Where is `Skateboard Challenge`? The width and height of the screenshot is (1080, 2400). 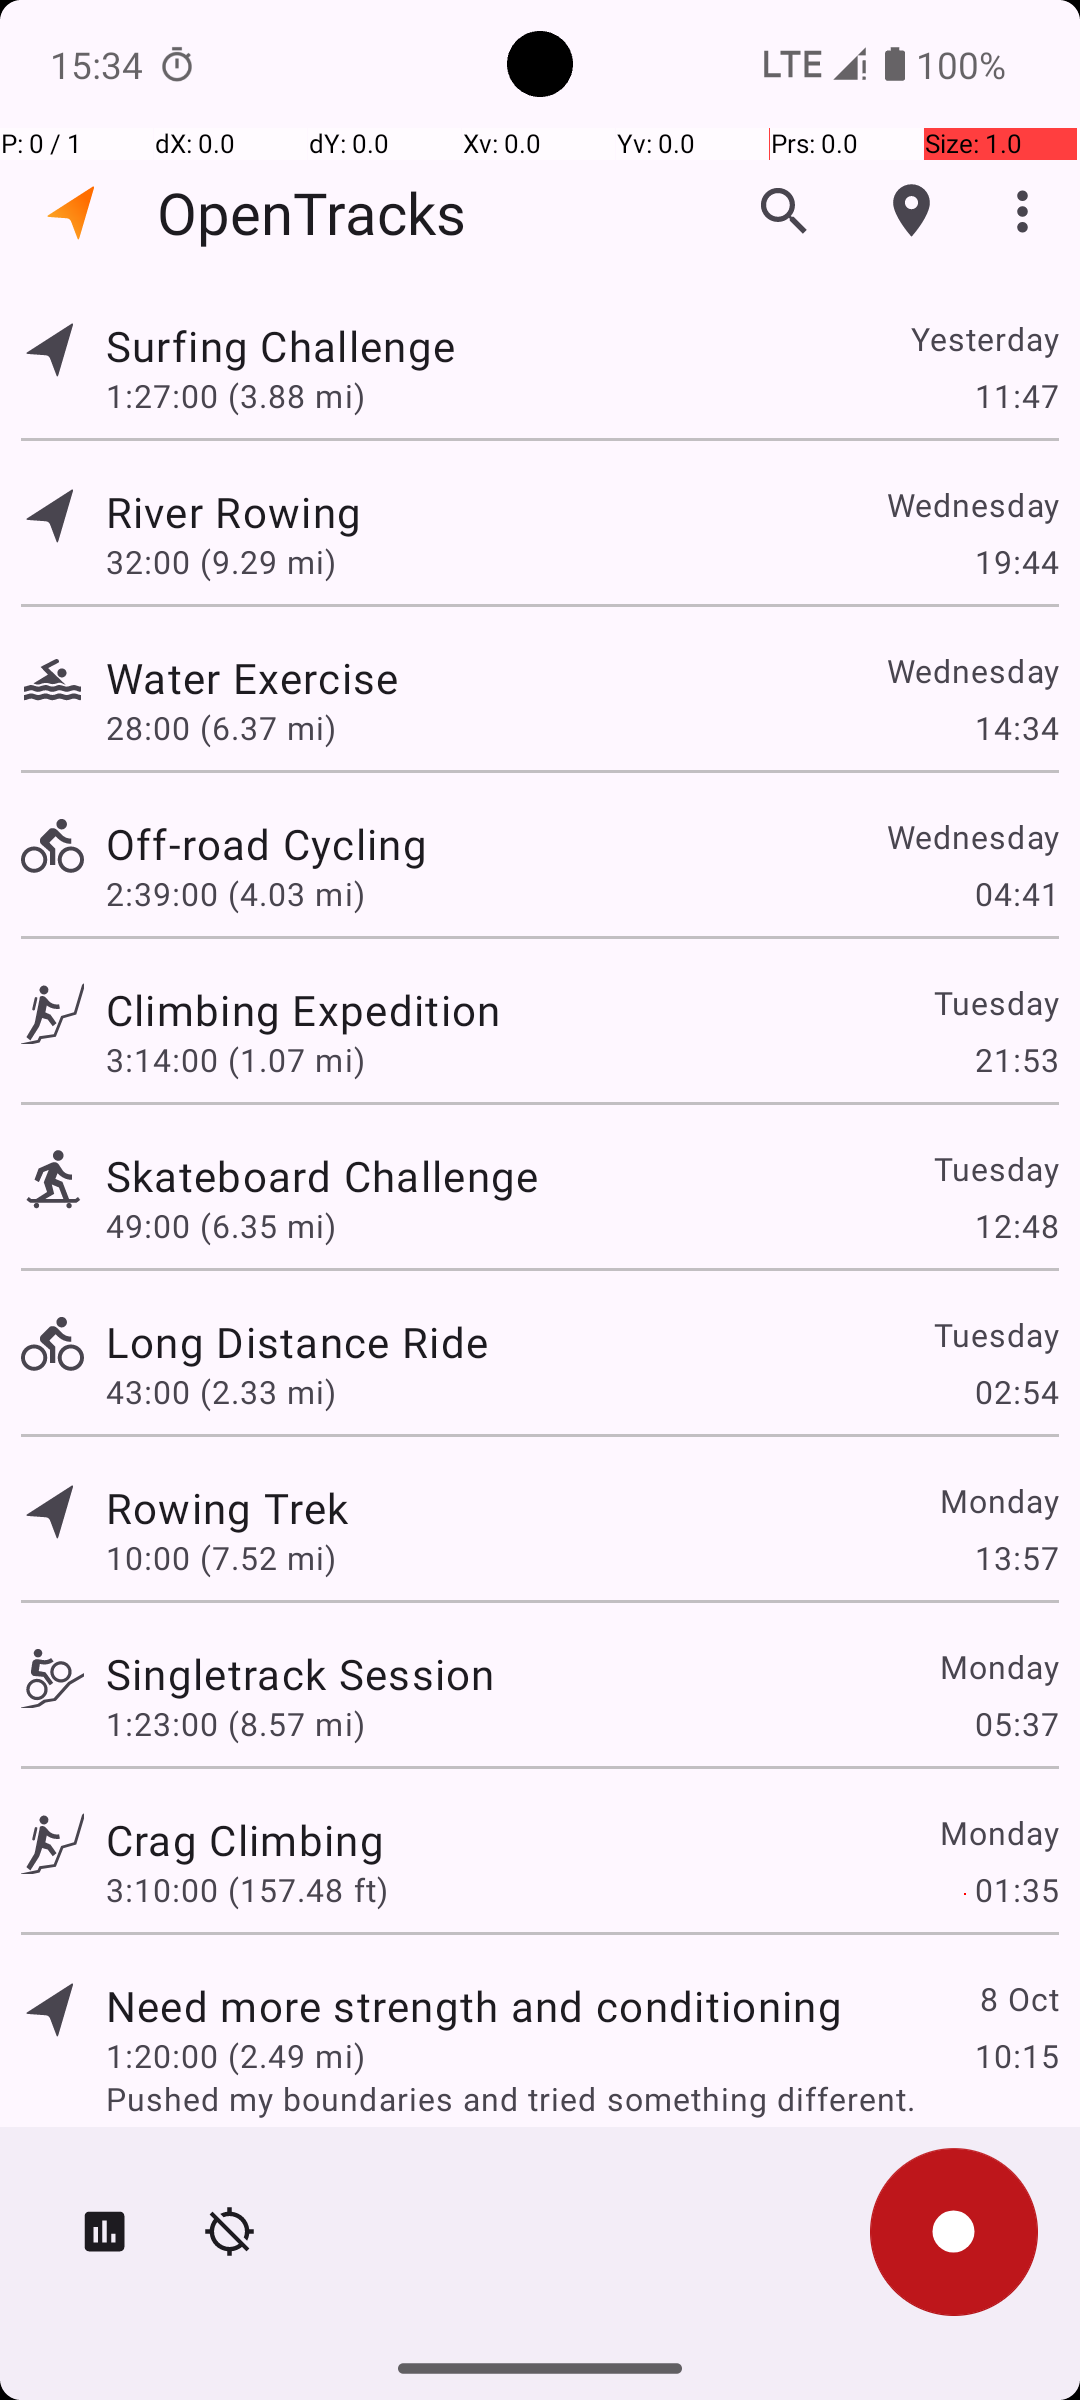
Skateboard Challenge is located at coordinates (322, 1176).